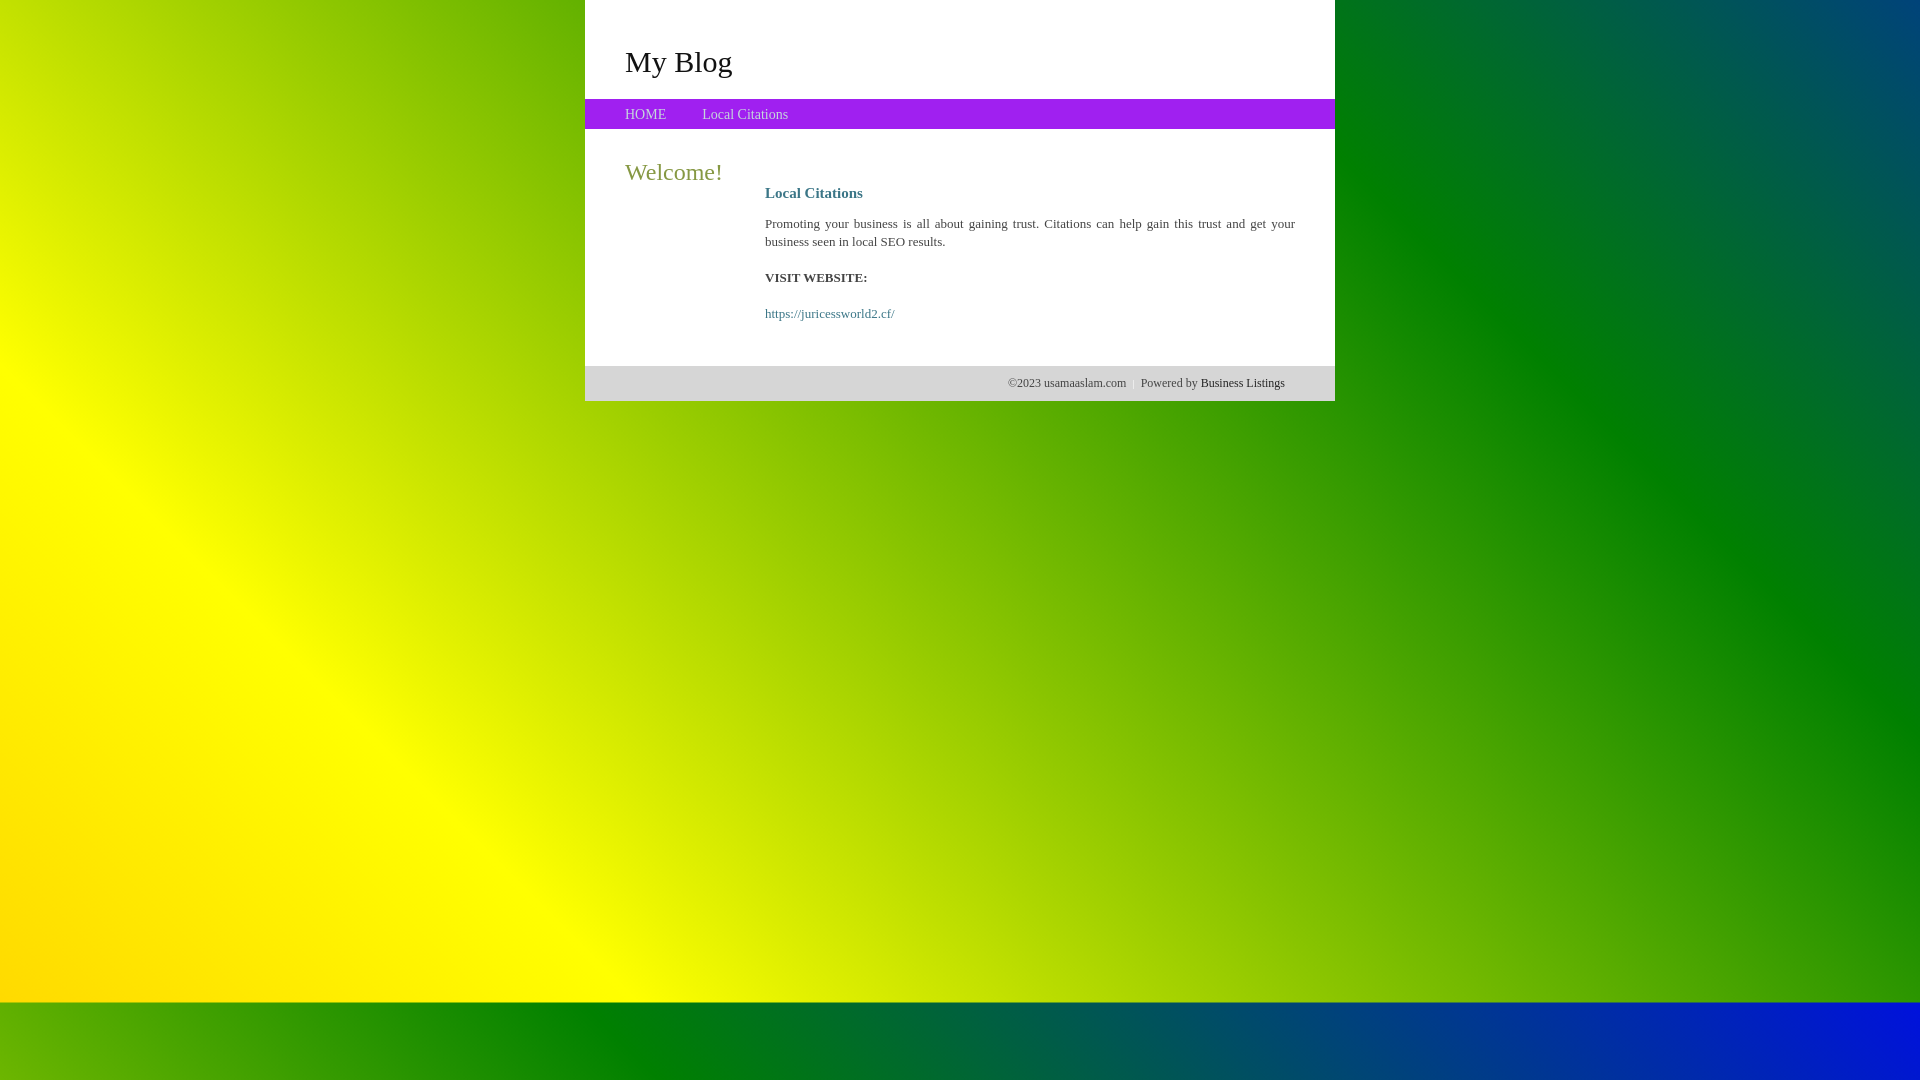 This screenshot has width=1920, height=1080. I want to click on Business Listings, so click(1243, 383).